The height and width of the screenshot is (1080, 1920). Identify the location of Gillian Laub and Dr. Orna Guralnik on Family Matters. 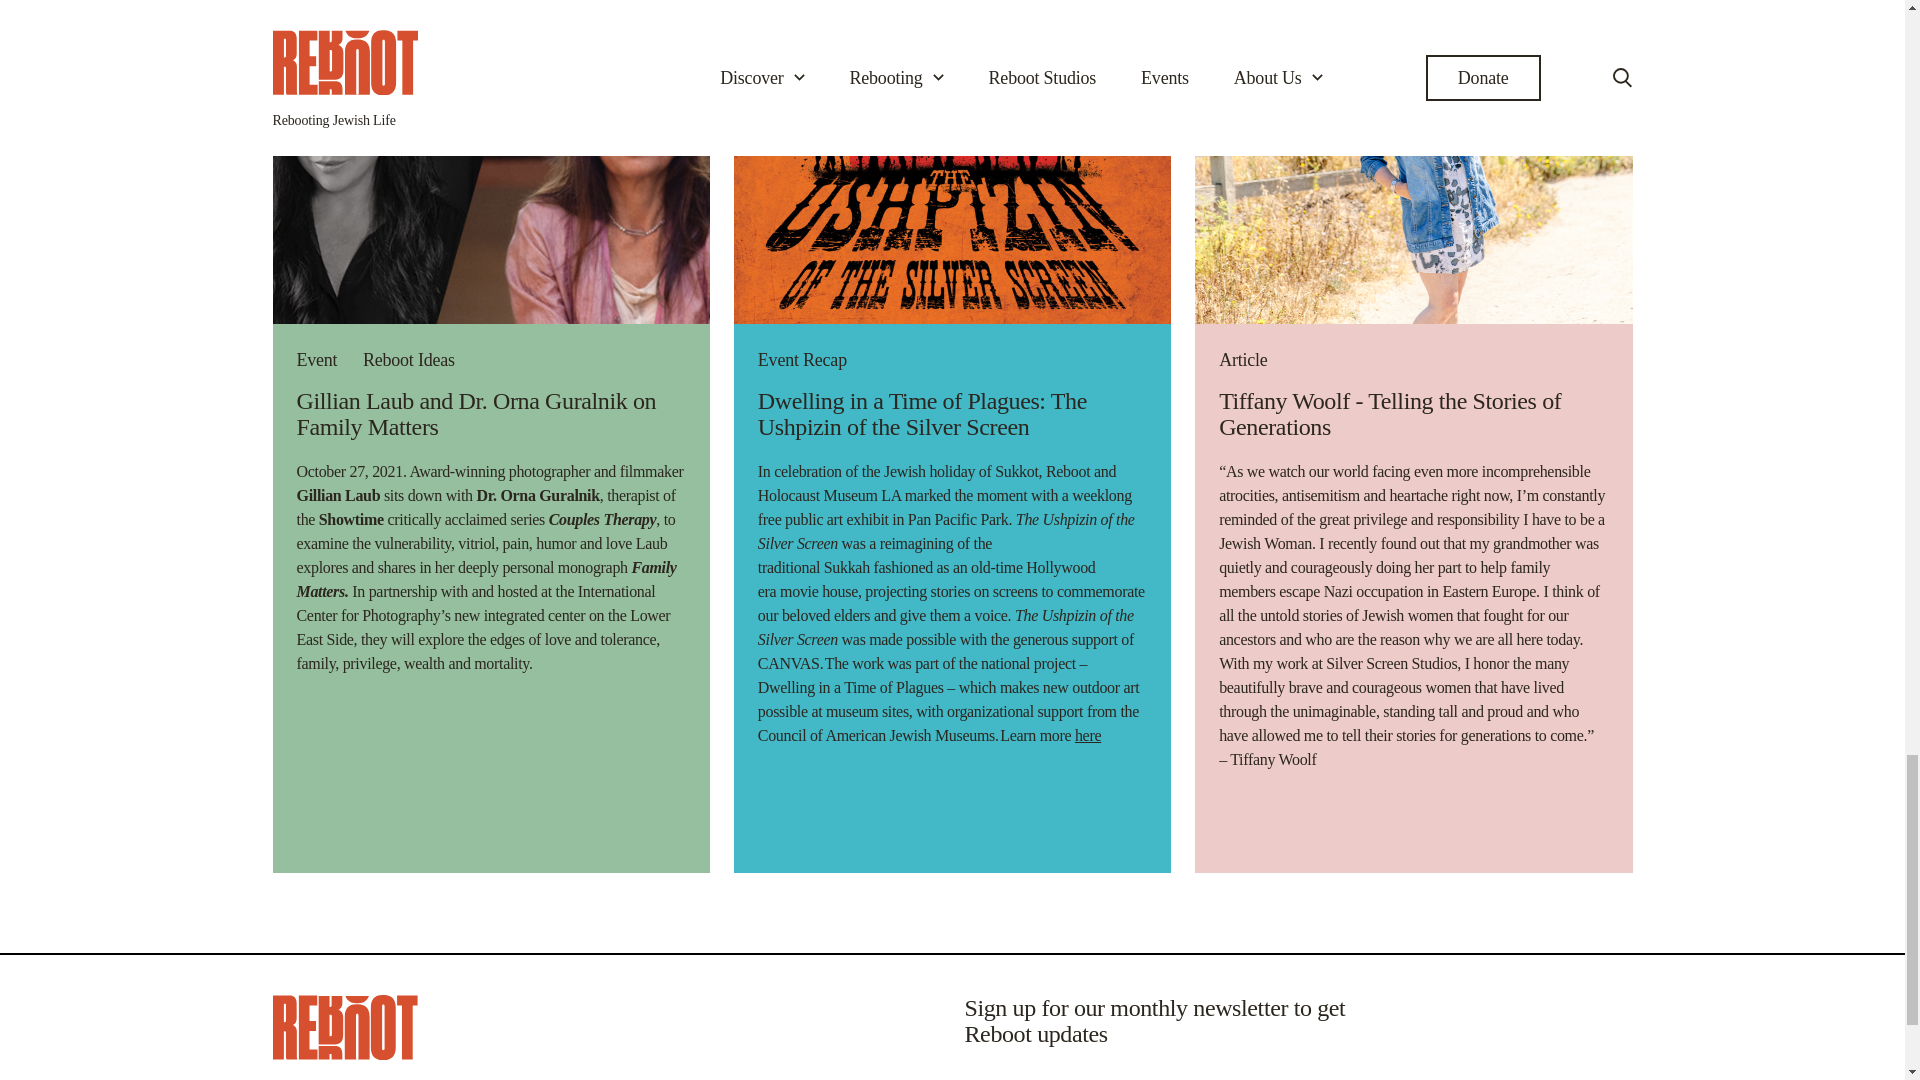
(476, 413).